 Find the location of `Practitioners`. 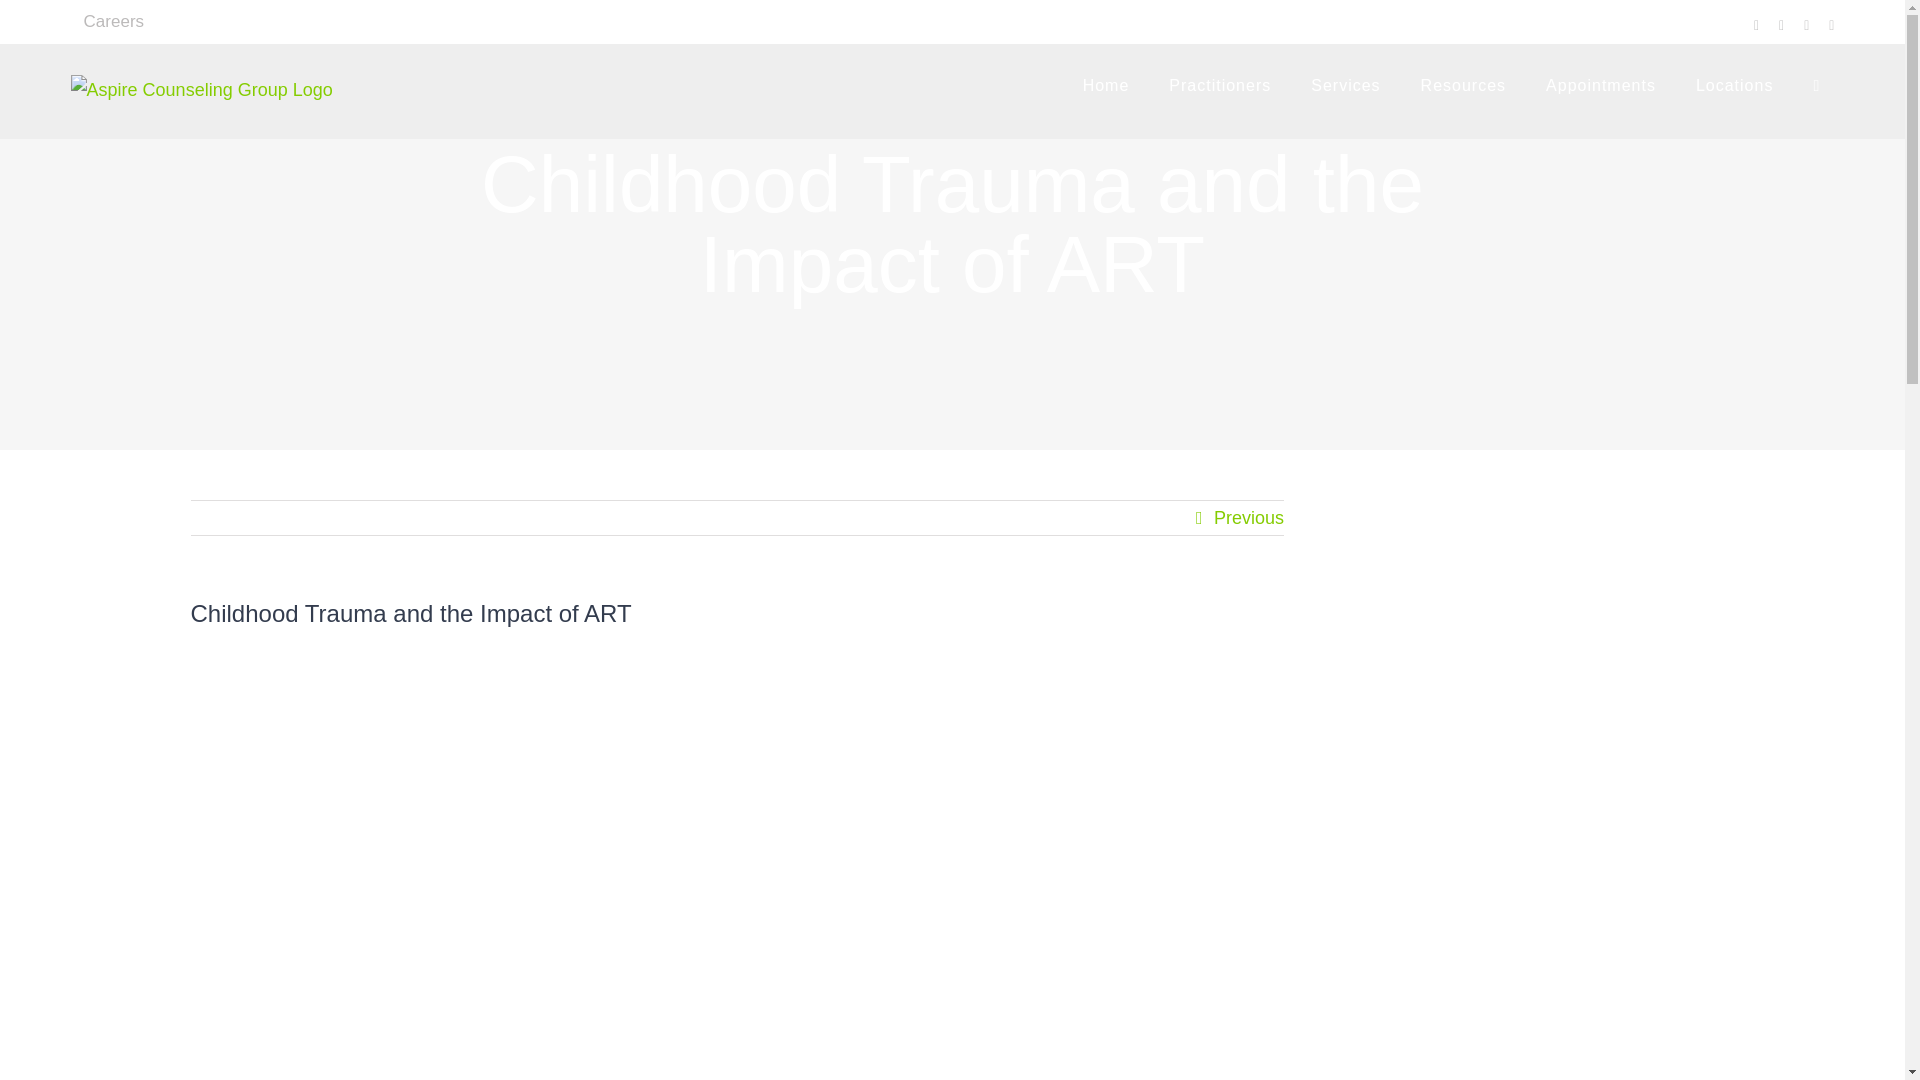

Practitioners is located at coordinates (1220, 86).